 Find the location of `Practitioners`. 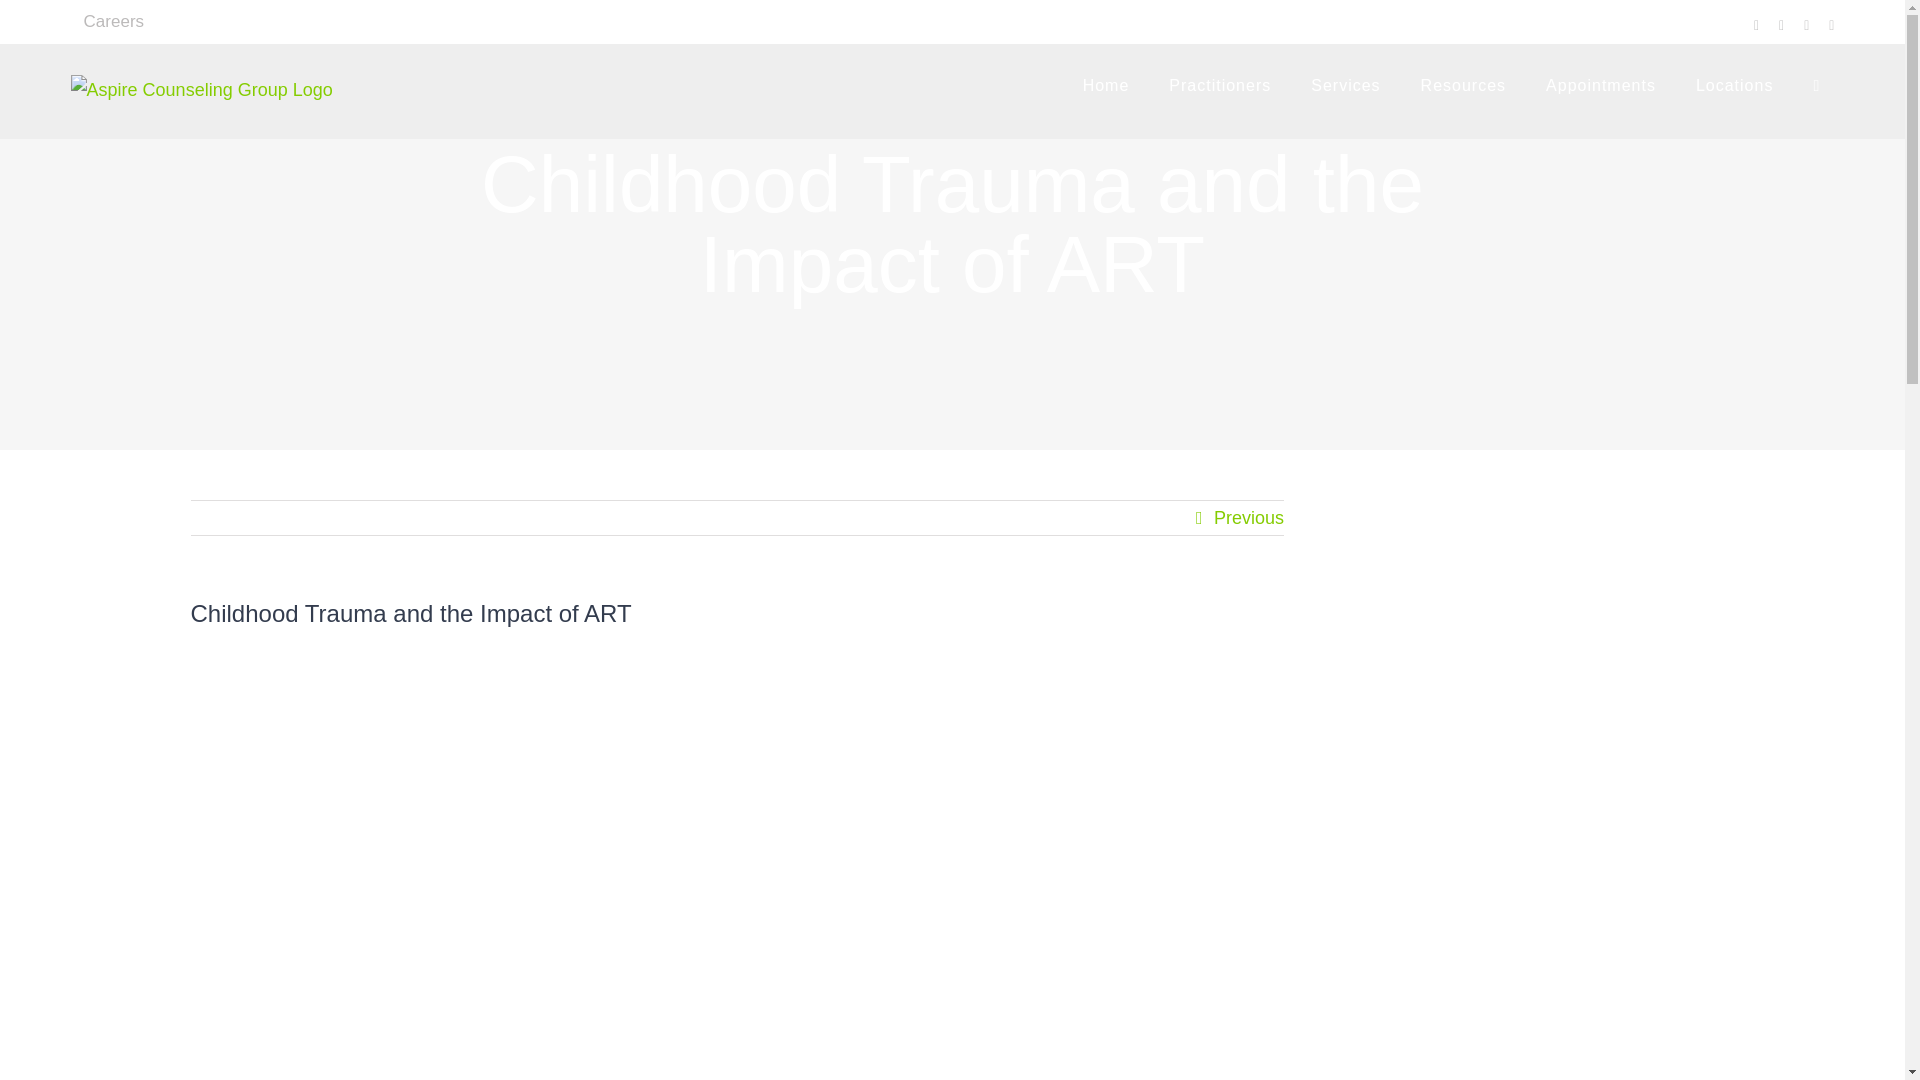

Practitioners is located at coordinates (1220, 86).